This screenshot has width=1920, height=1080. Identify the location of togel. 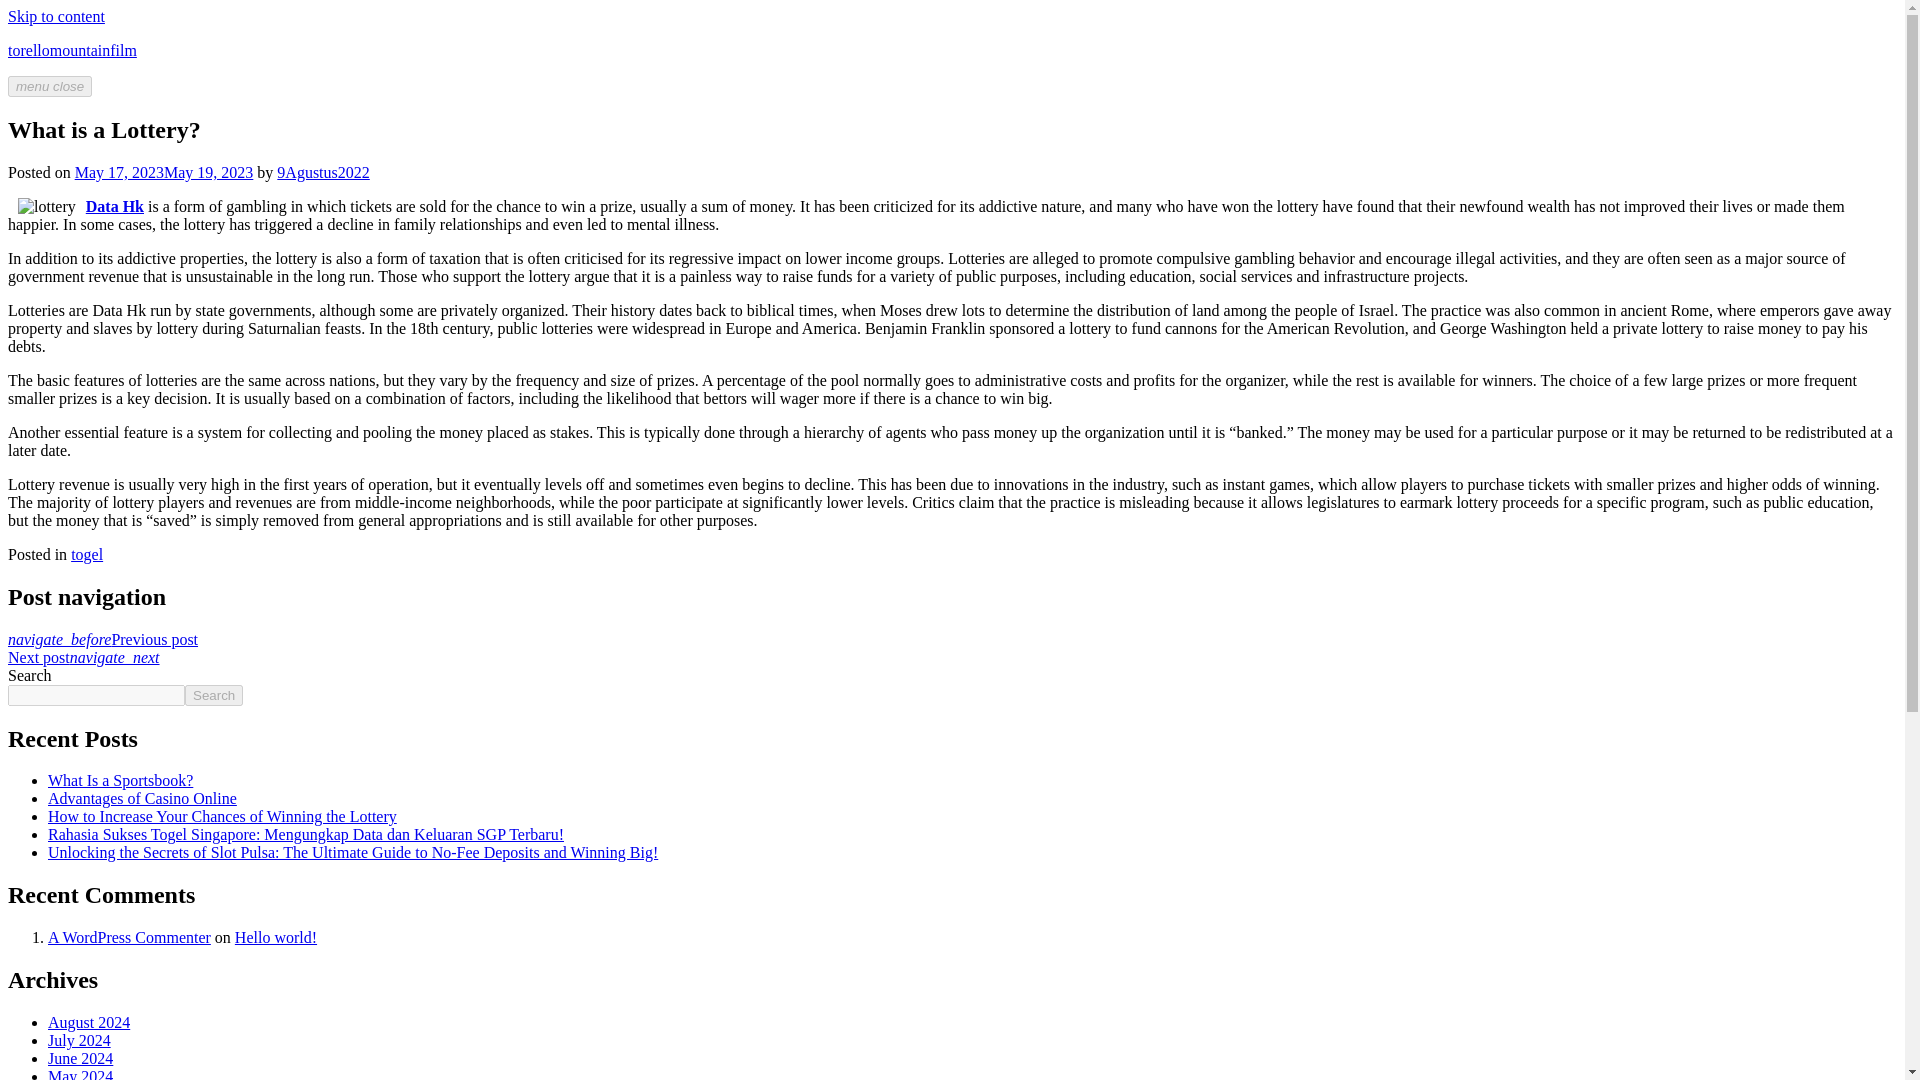
(87, 554).